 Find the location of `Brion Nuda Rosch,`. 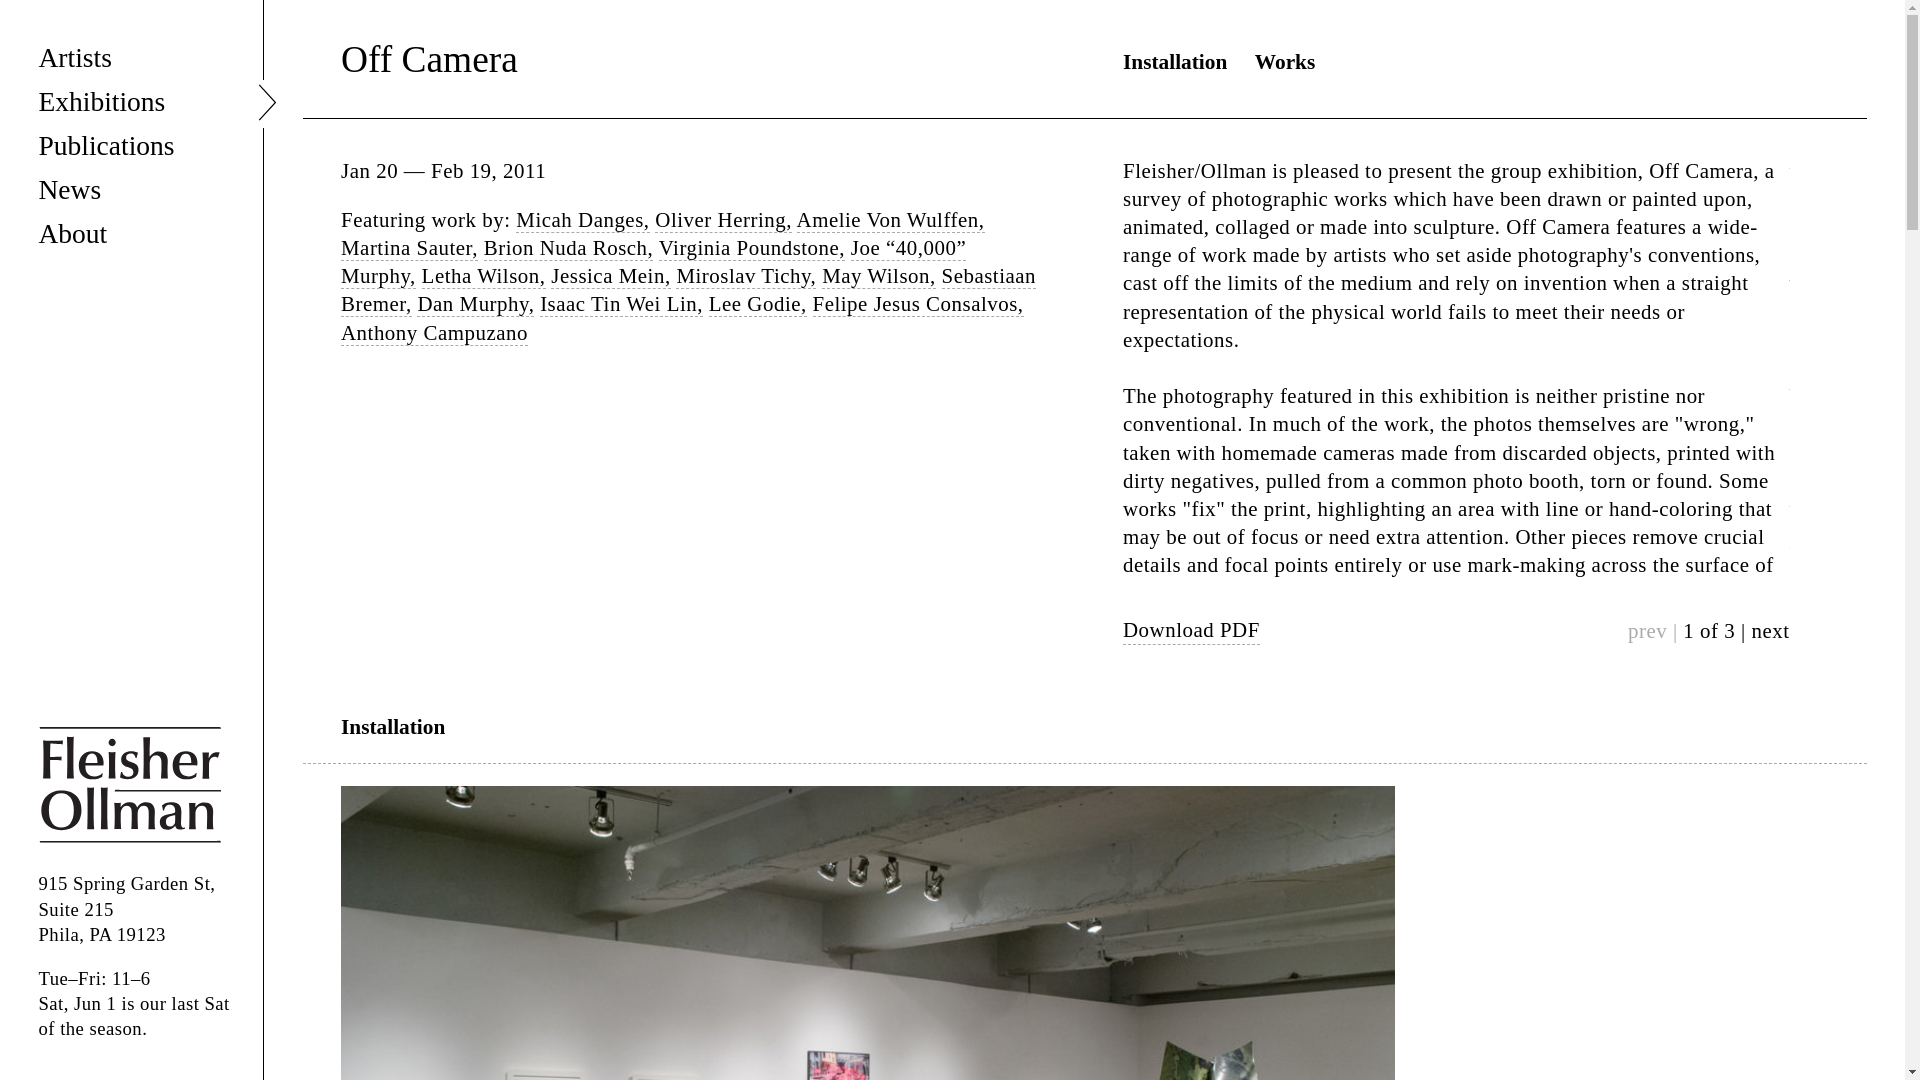

Brion Nuda Rosch, is located at coordinates (568, 248).